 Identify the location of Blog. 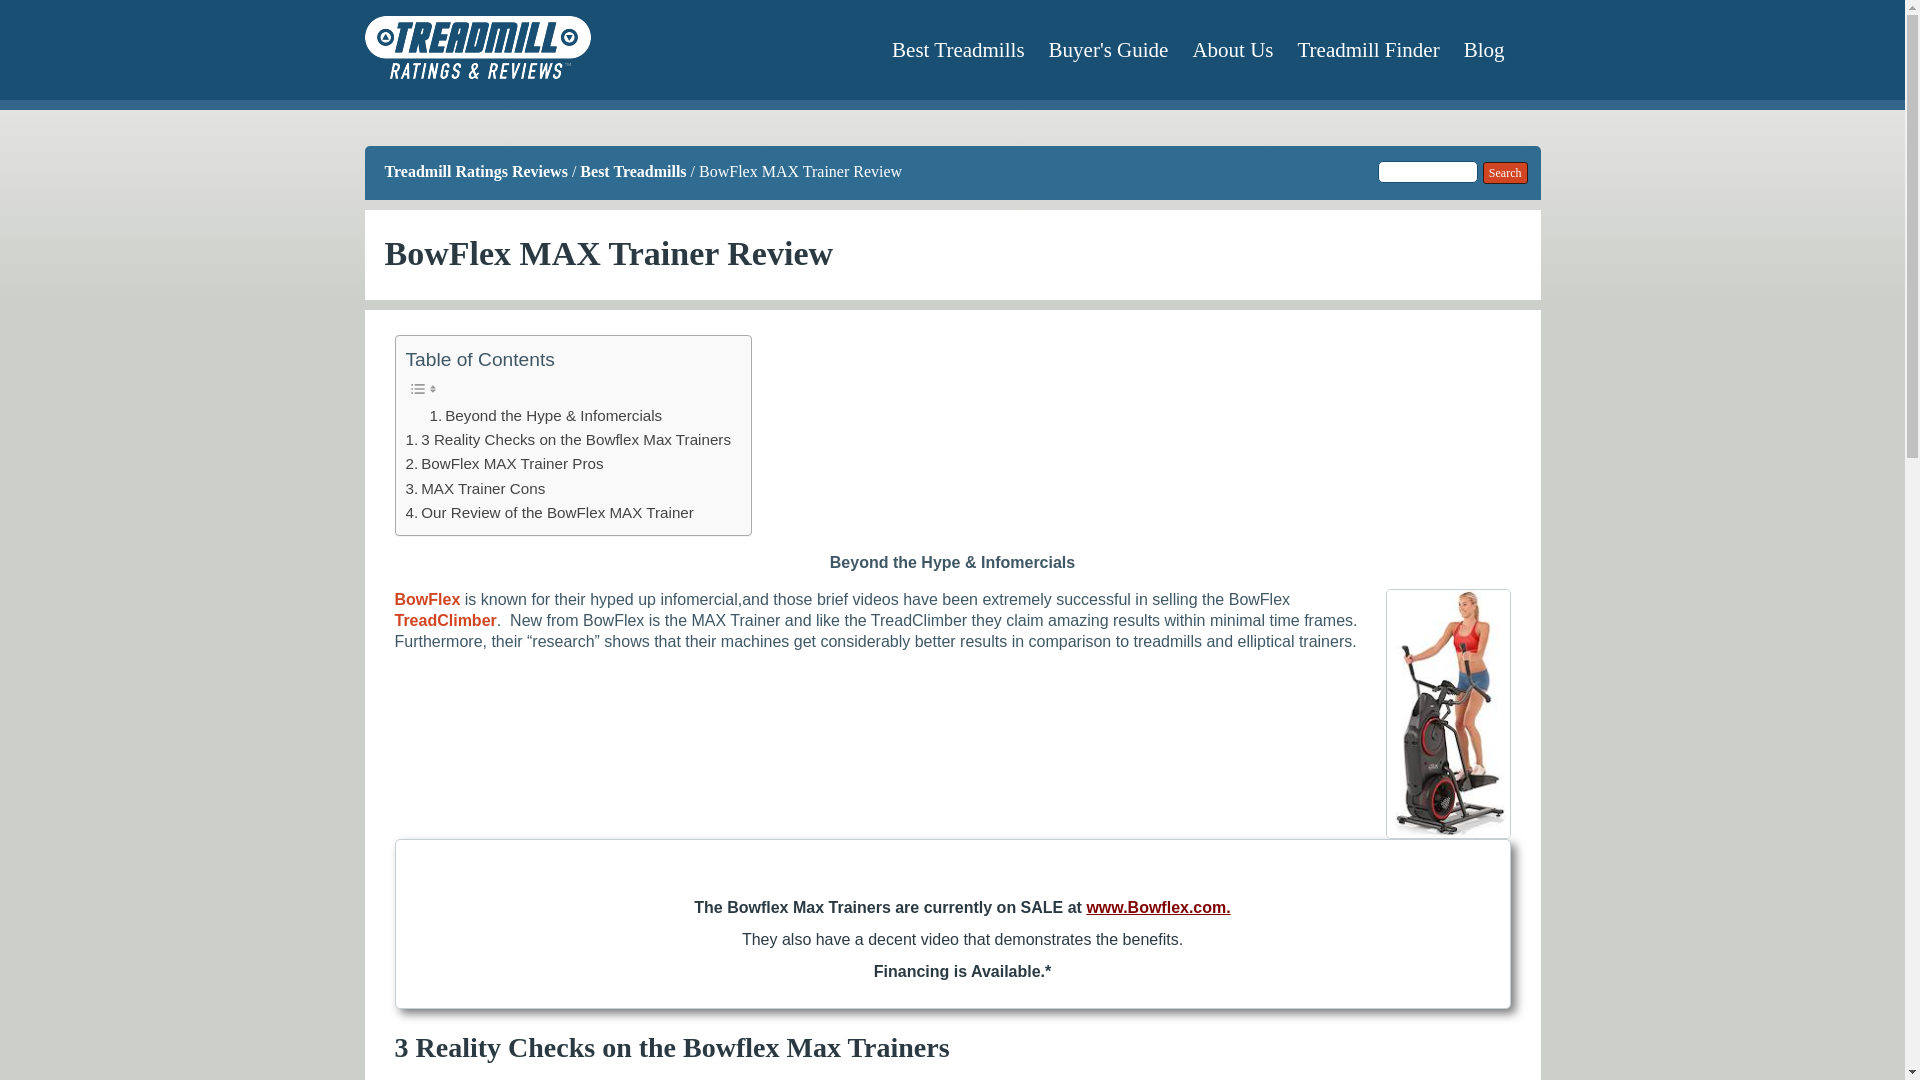
(1484, 49).